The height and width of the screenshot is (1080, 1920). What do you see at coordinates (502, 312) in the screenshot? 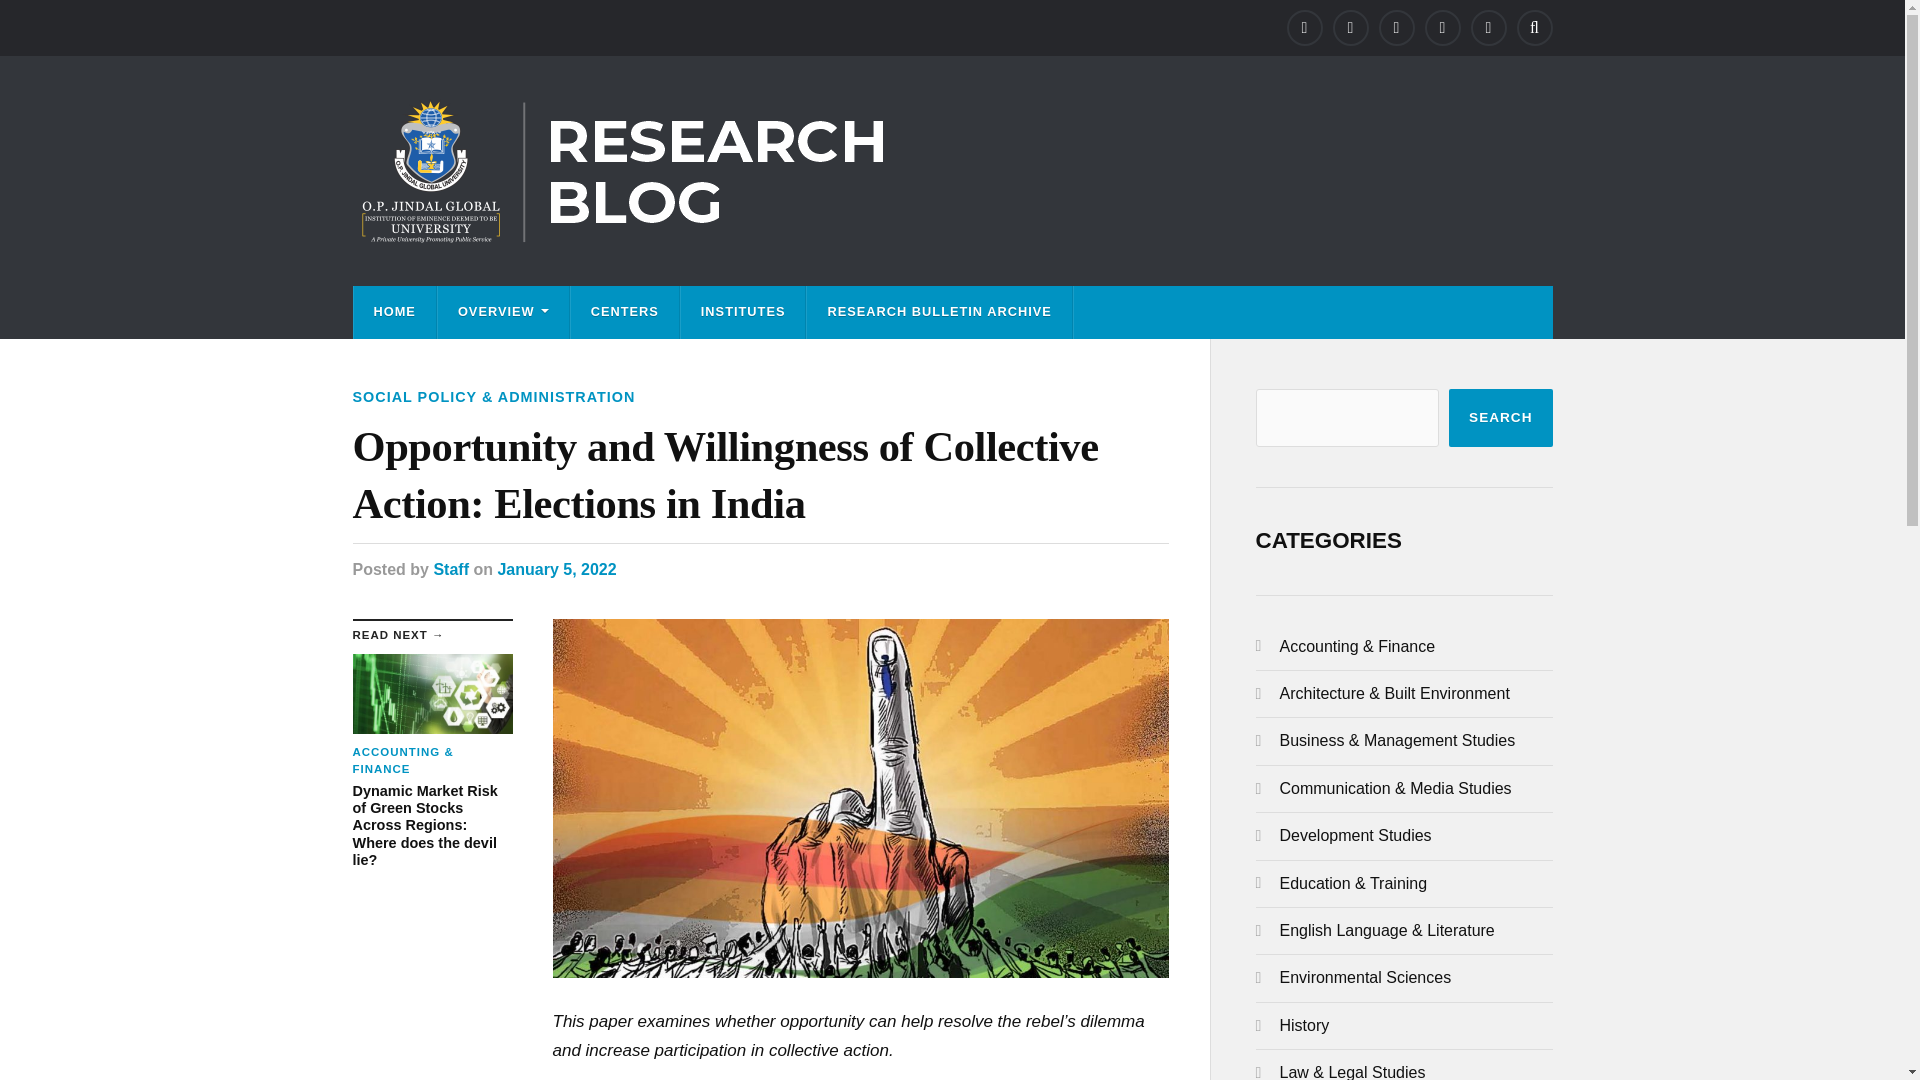
I see `OVERVIEW` at bounding box center [502, 312].